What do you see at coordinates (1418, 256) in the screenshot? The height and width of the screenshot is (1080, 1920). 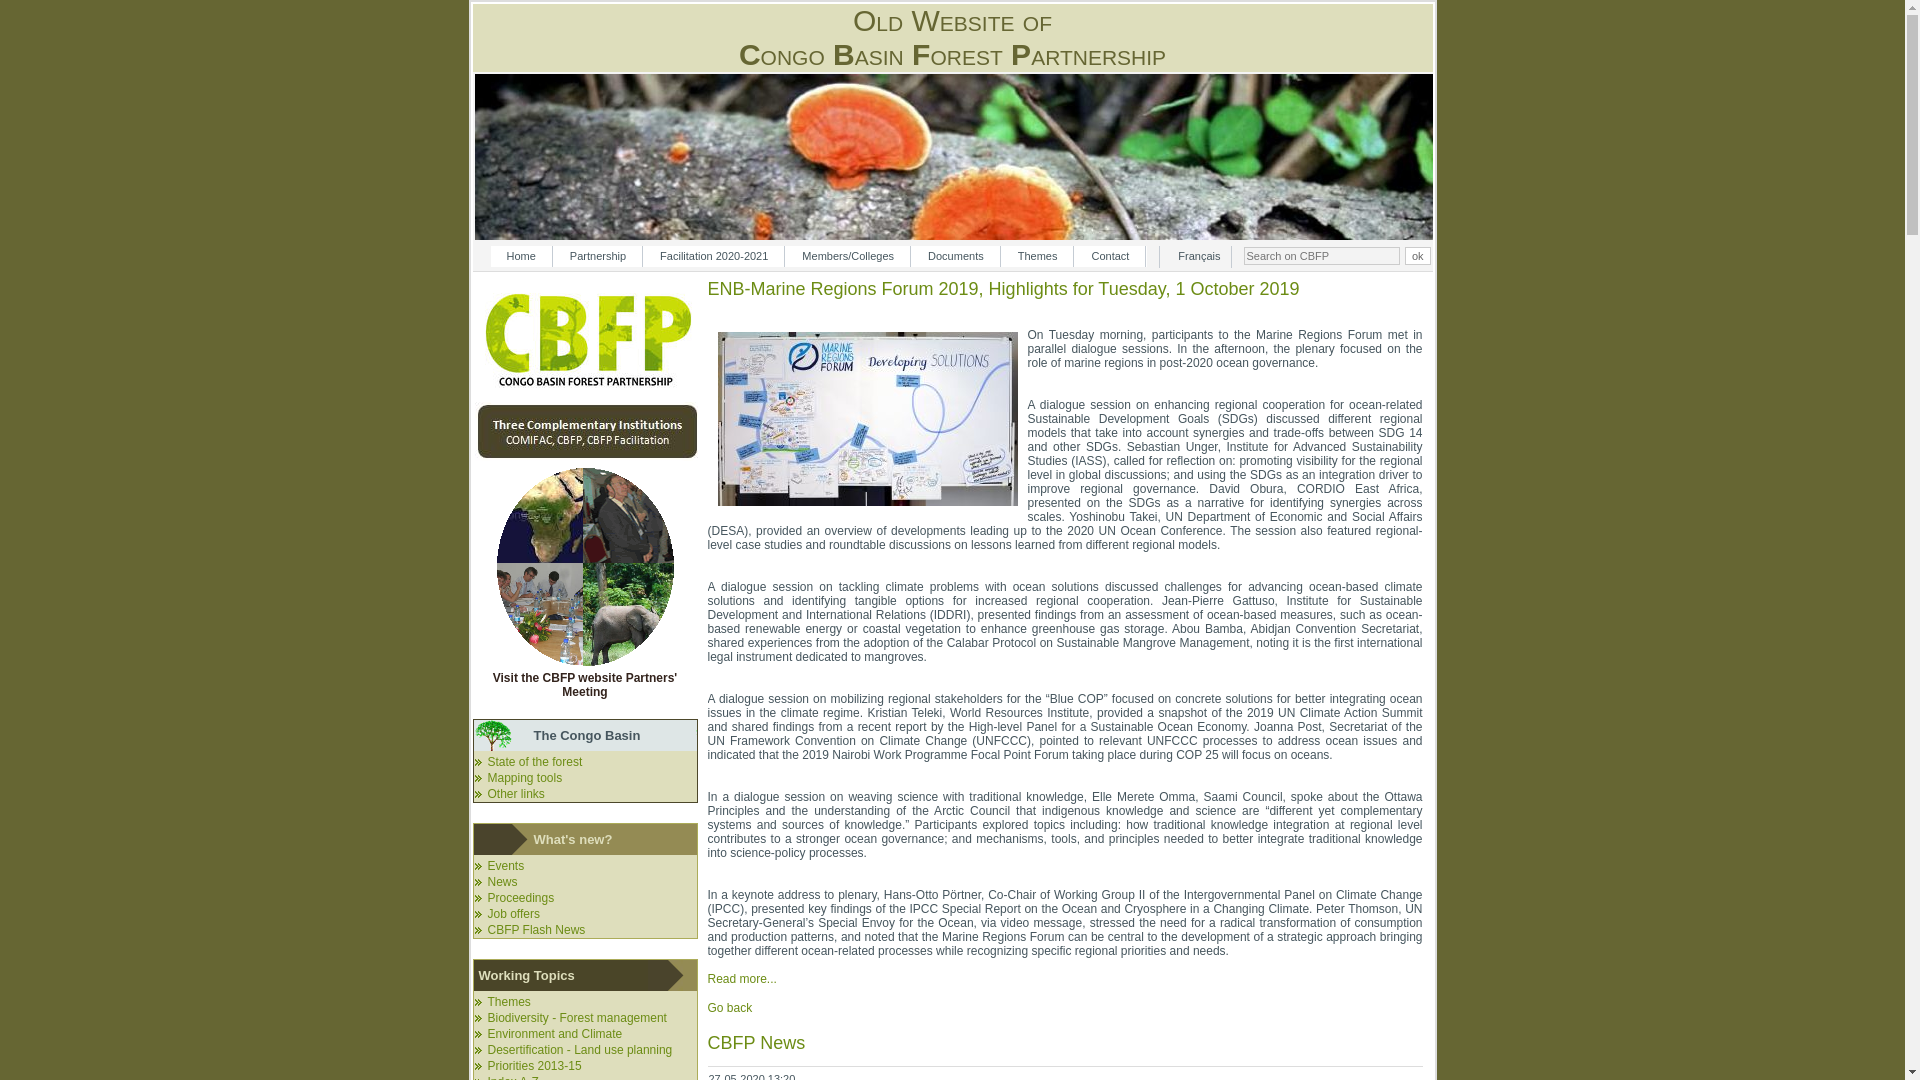 I see `ok` at bounding box center [1418, 256].